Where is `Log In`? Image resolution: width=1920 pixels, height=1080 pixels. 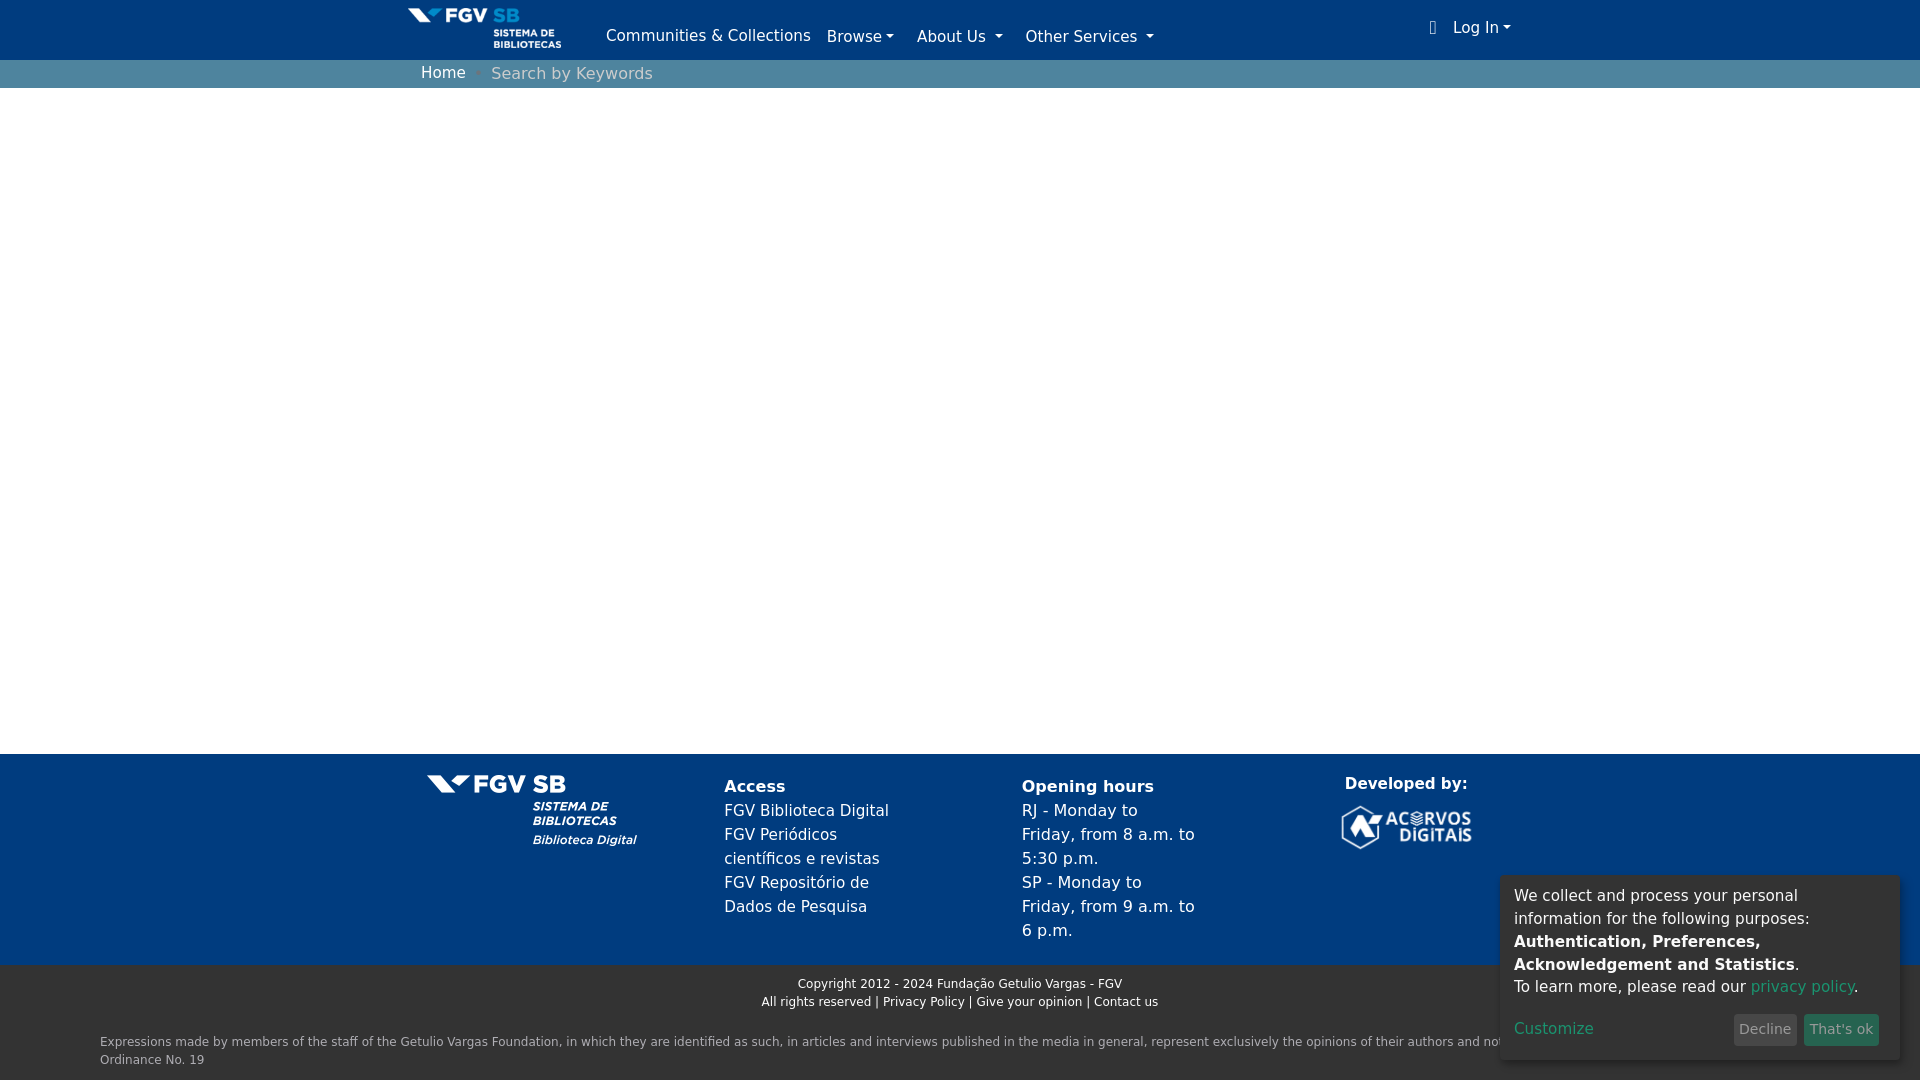
Log In is located at coordinates (1482, 28).